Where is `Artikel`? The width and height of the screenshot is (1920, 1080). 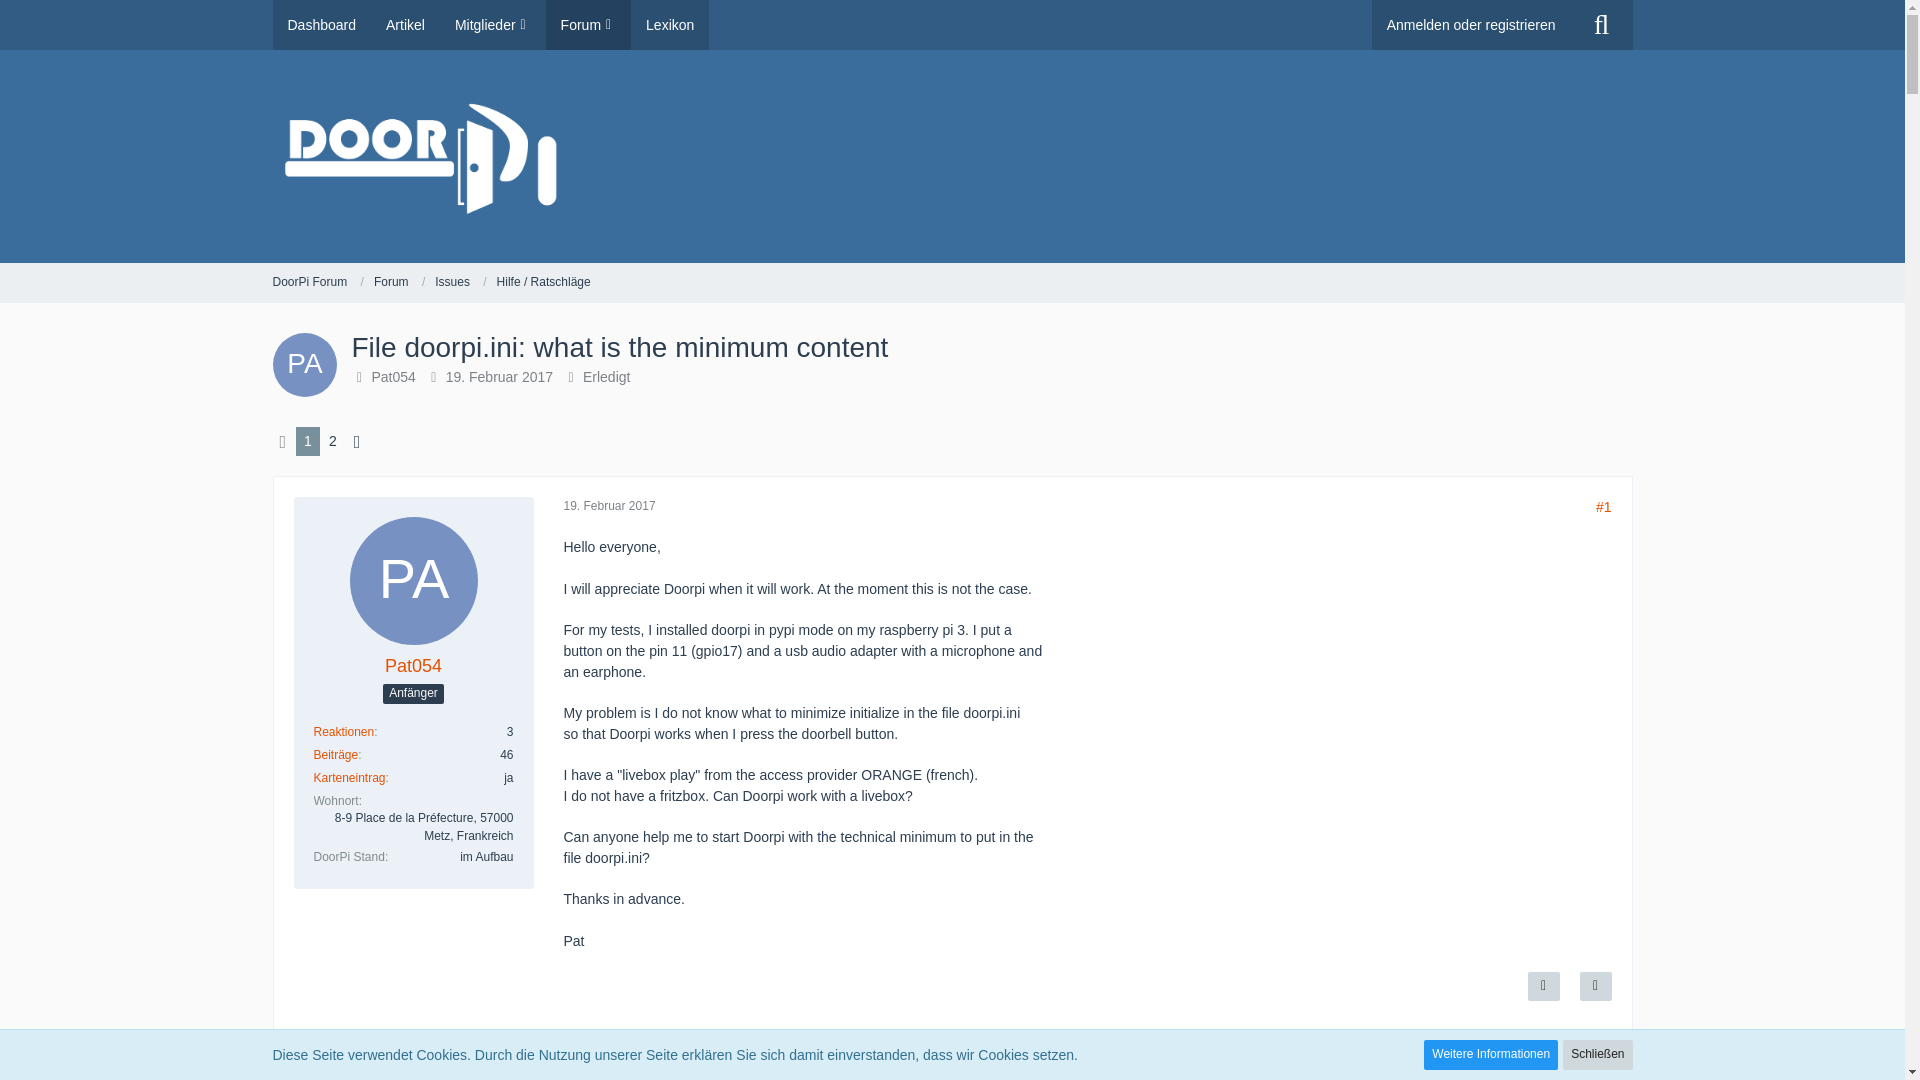
Artikel is located at coordinates (404, 24).